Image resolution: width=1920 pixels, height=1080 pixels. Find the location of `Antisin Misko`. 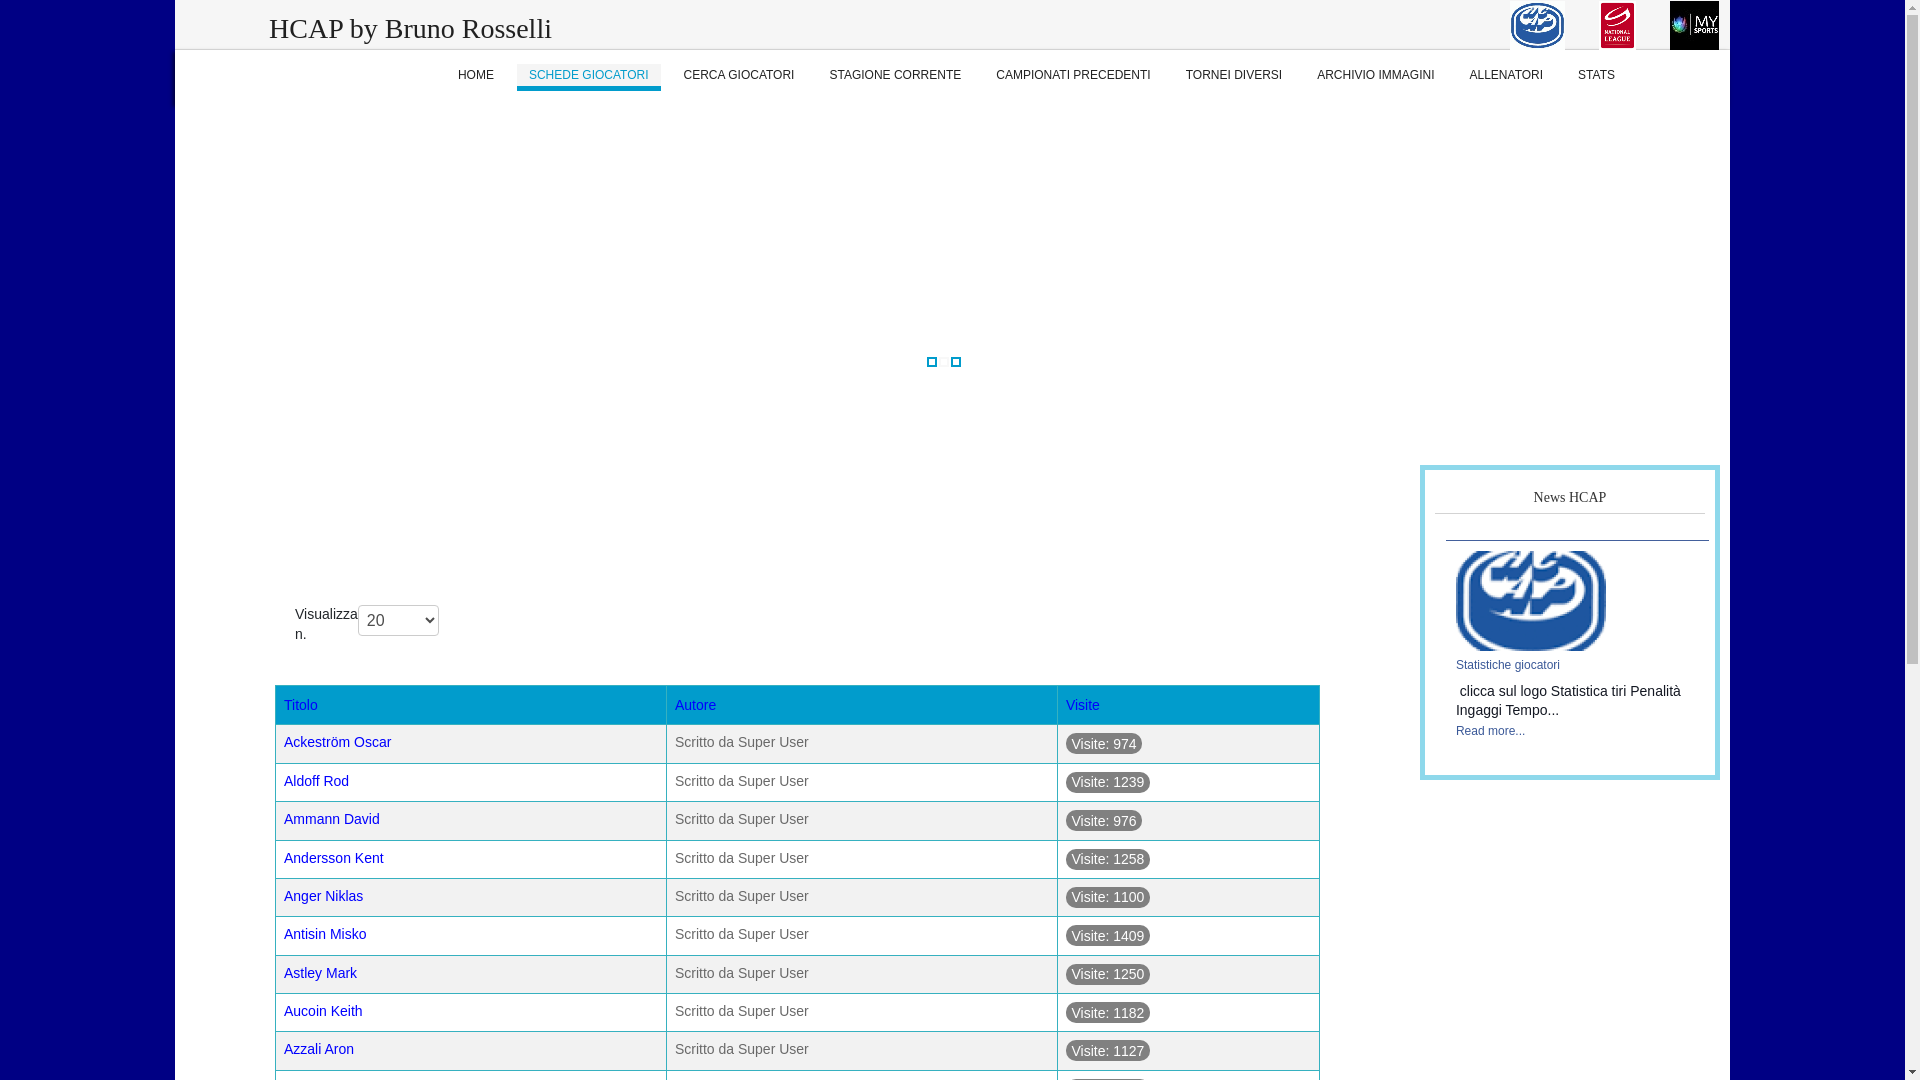

Antisin Misko is located at coordinates (325, 934).